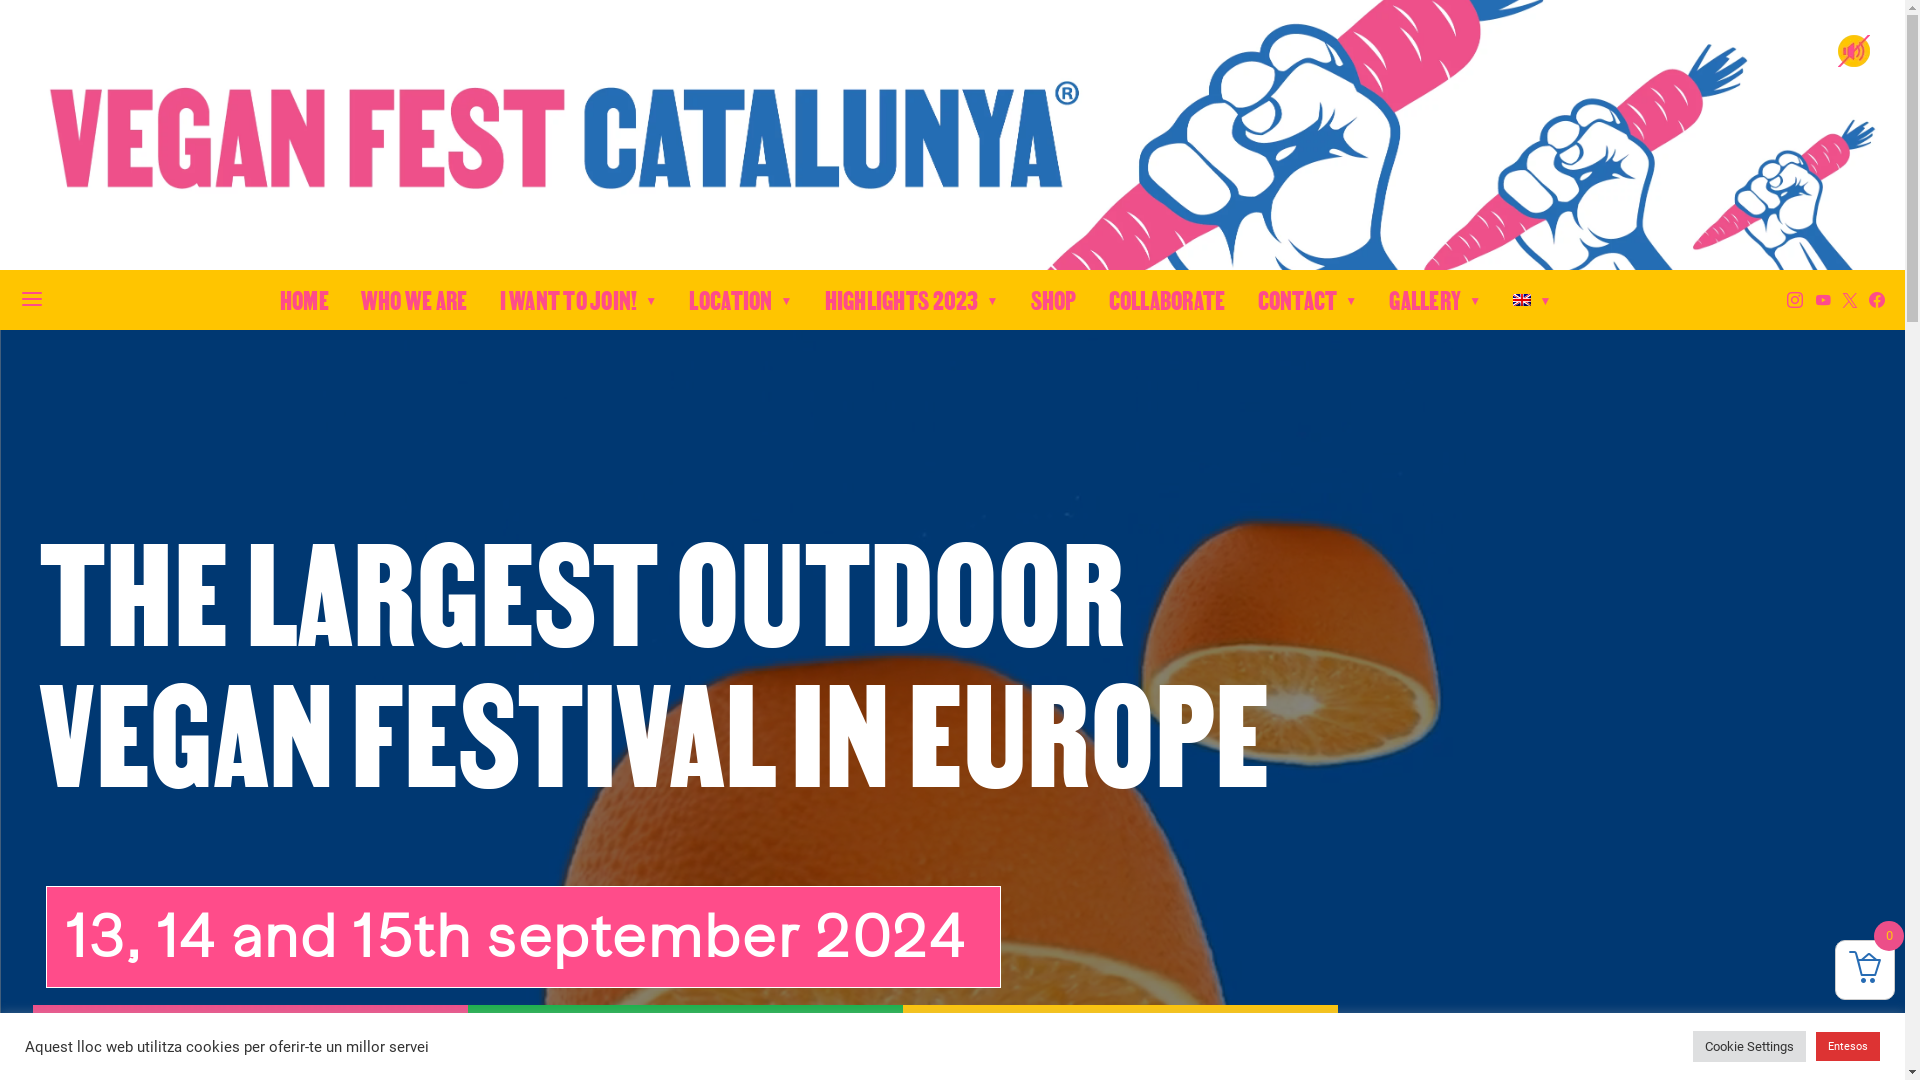 Image resolution: width=1920 pixels, height=1080 pixels. I want to click on GALLERY, so click(1435, 300).